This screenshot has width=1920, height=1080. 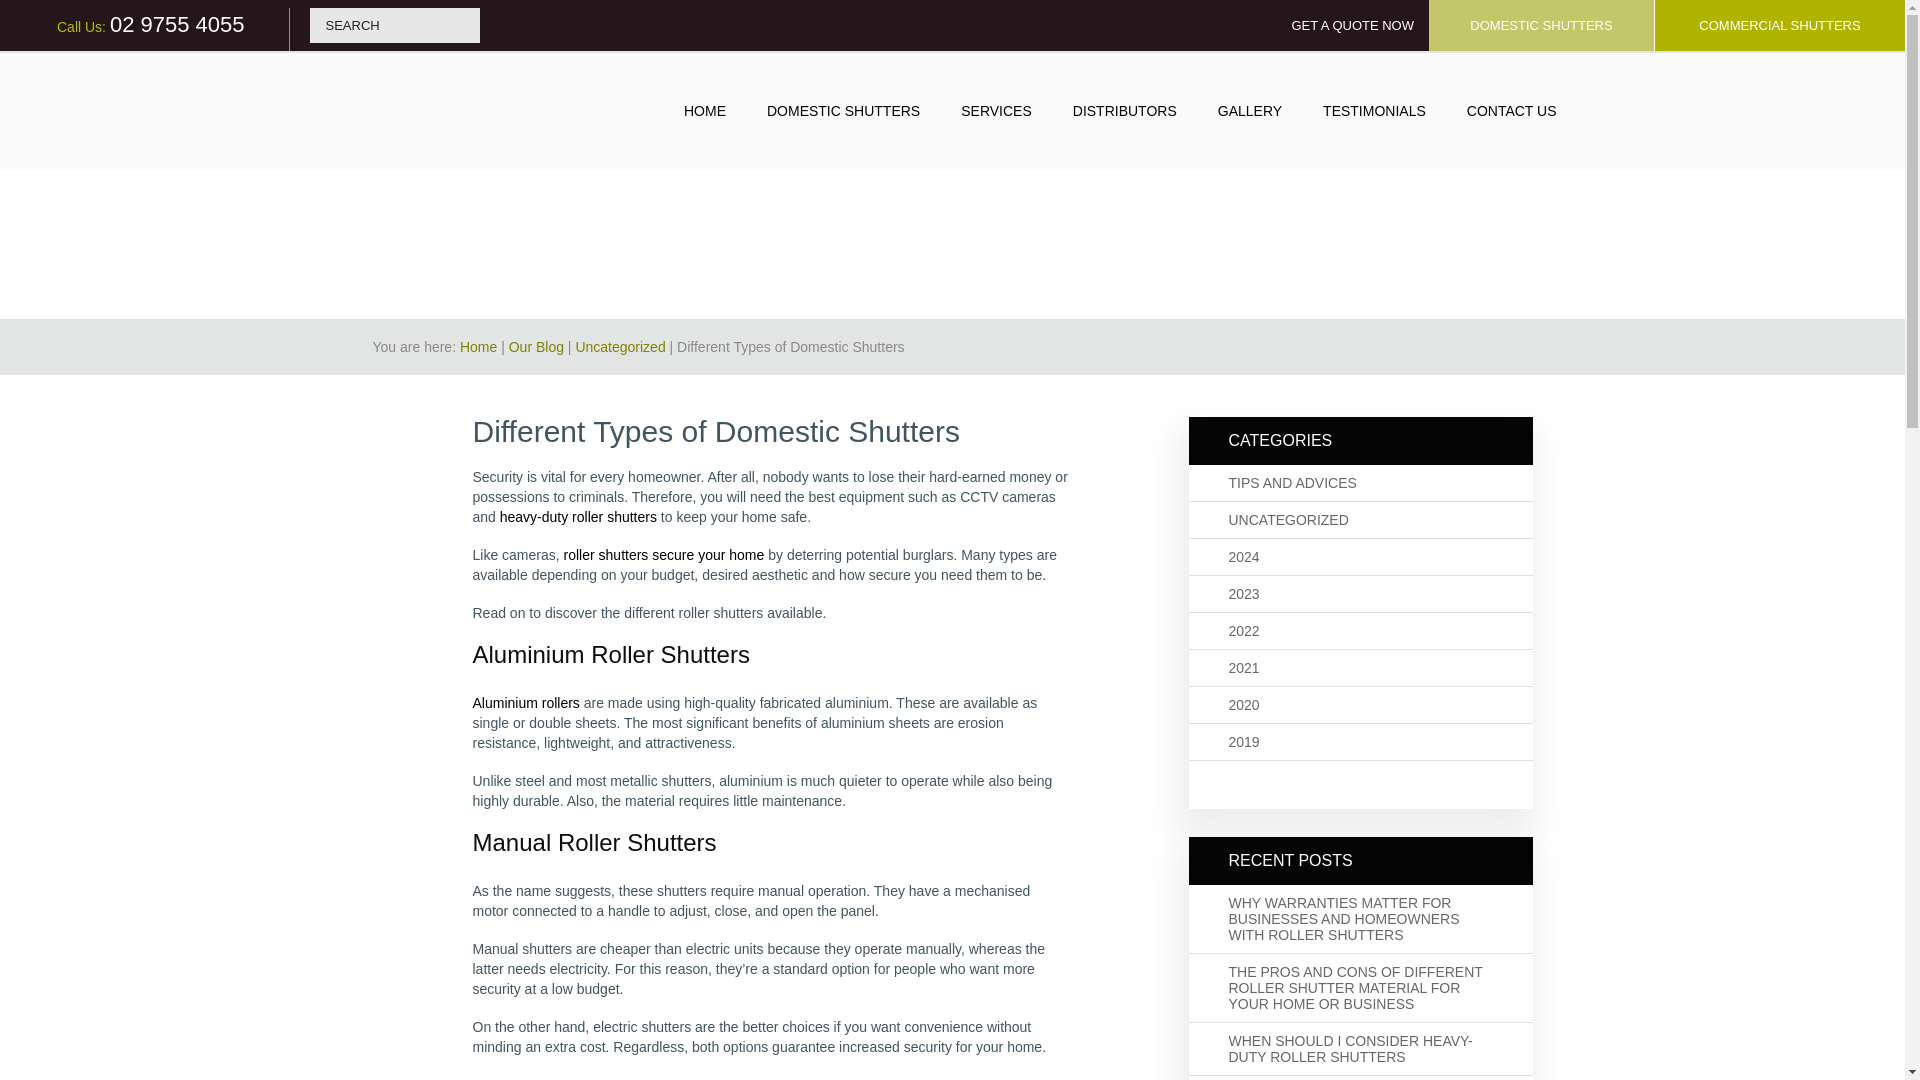 What do you see at coordinates (664, 554) in the screenshot?
I see `roller shutters secure your home` at bounding box center [664, 554].